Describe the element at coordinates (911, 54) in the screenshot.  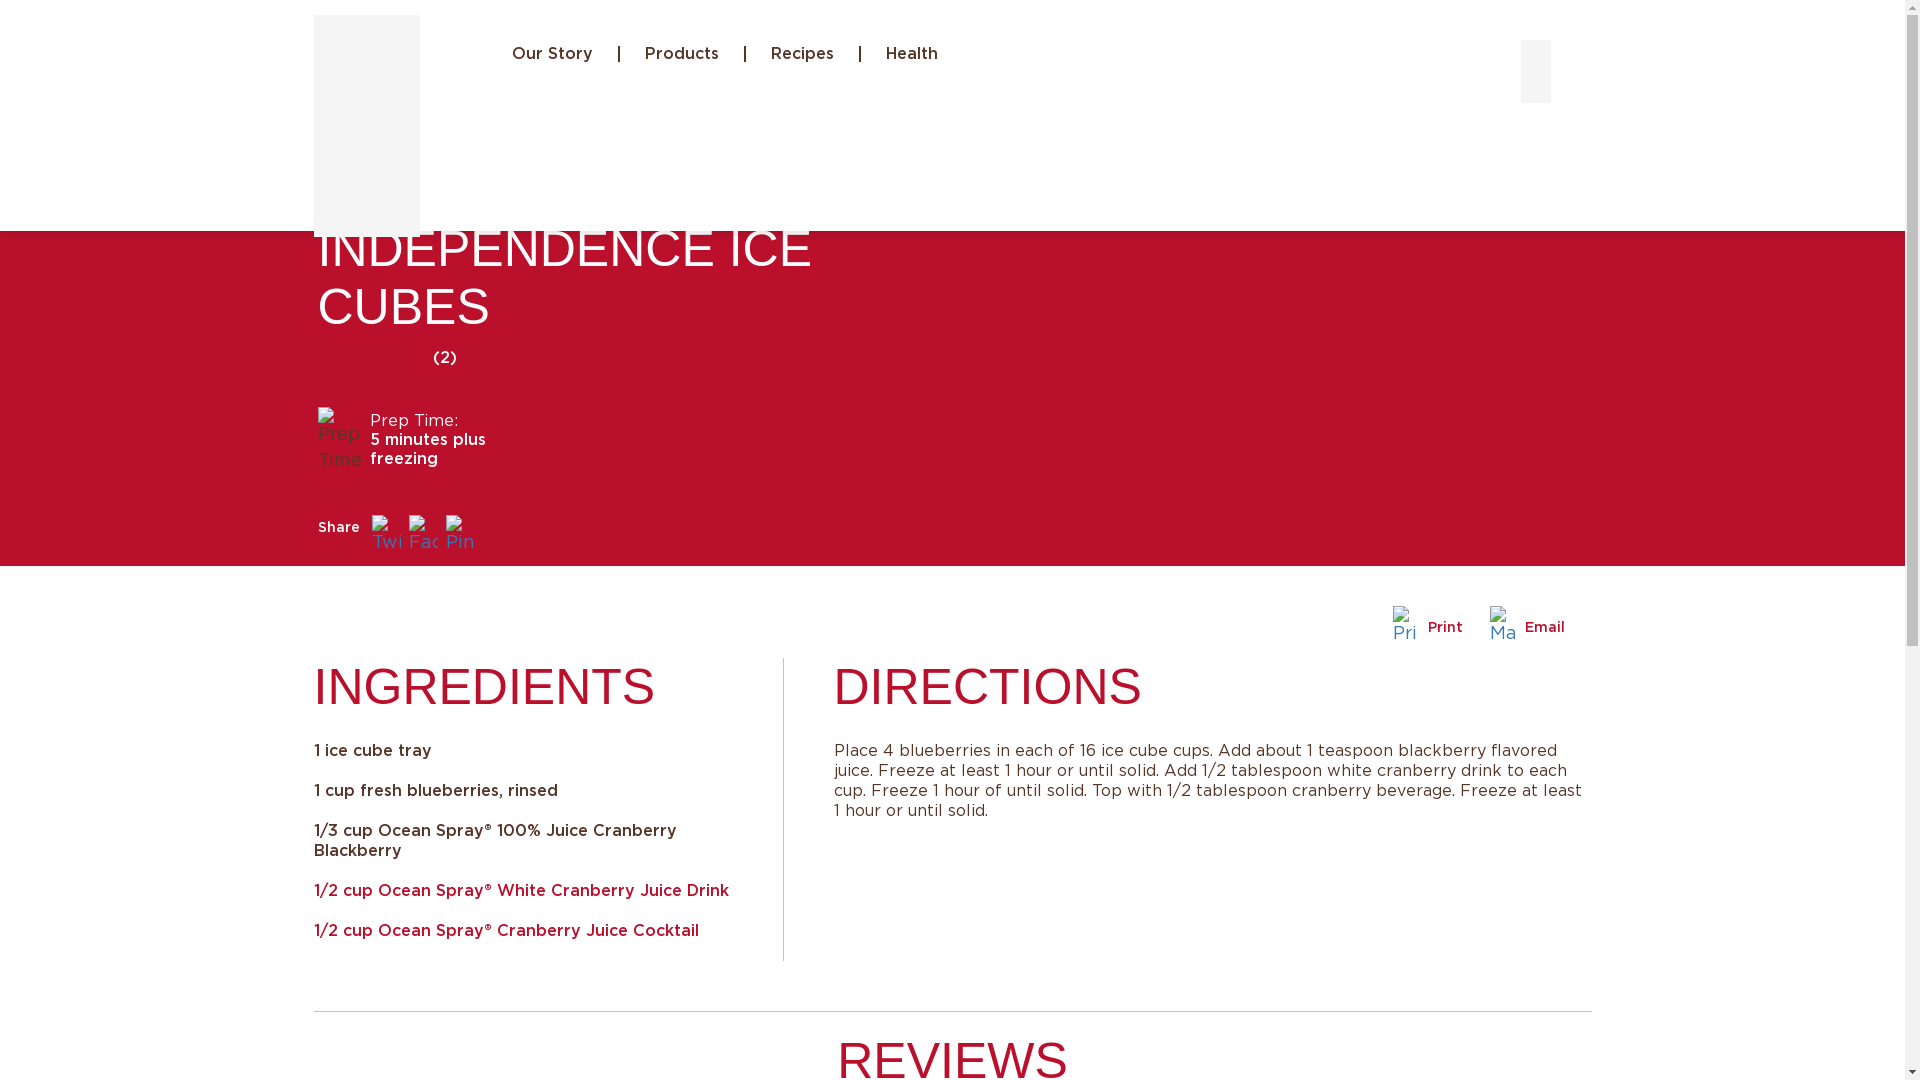
I see `Health` at that location.